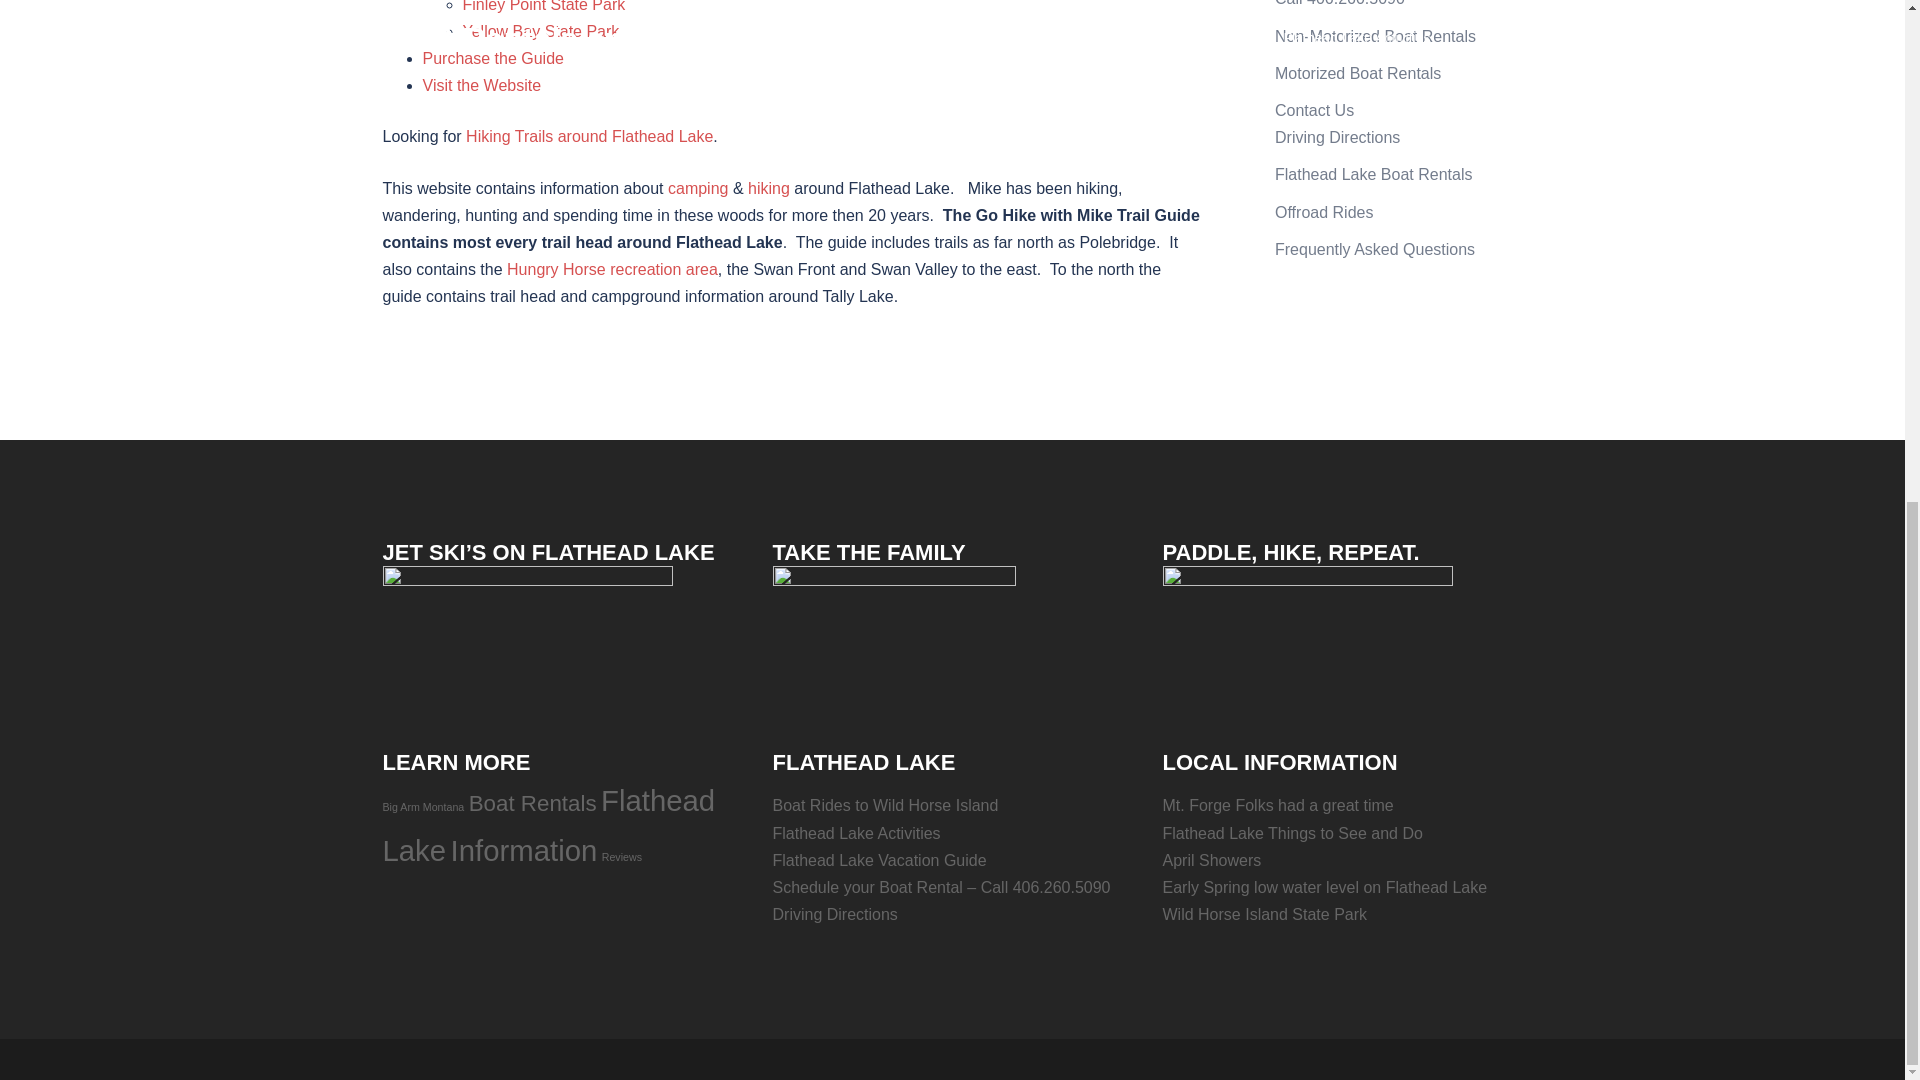  Describe the element at coordinates (544, 6) in the screenshot. I see `Finley Point State Park` at that location.